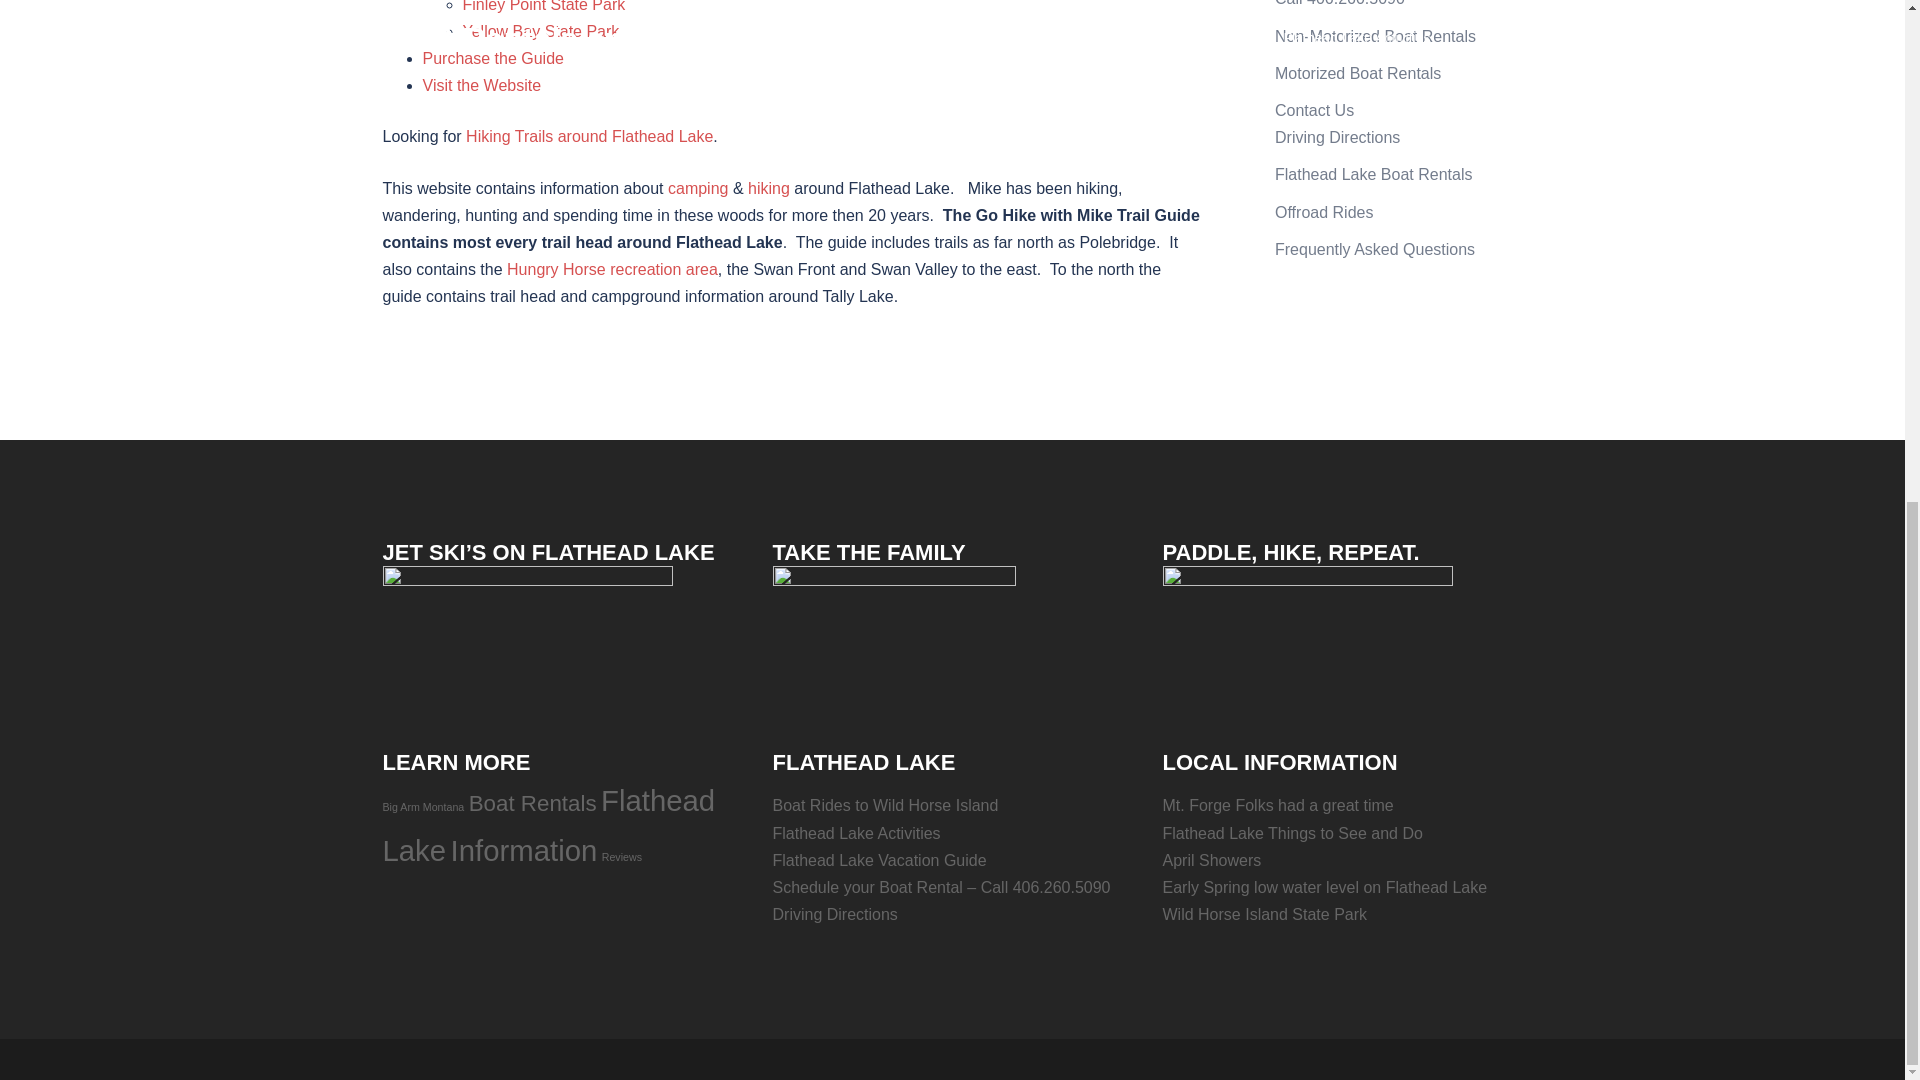  Describe the element at coordinates (544, 6) in the screenshot. I see `Finley Point State Park` at that location.